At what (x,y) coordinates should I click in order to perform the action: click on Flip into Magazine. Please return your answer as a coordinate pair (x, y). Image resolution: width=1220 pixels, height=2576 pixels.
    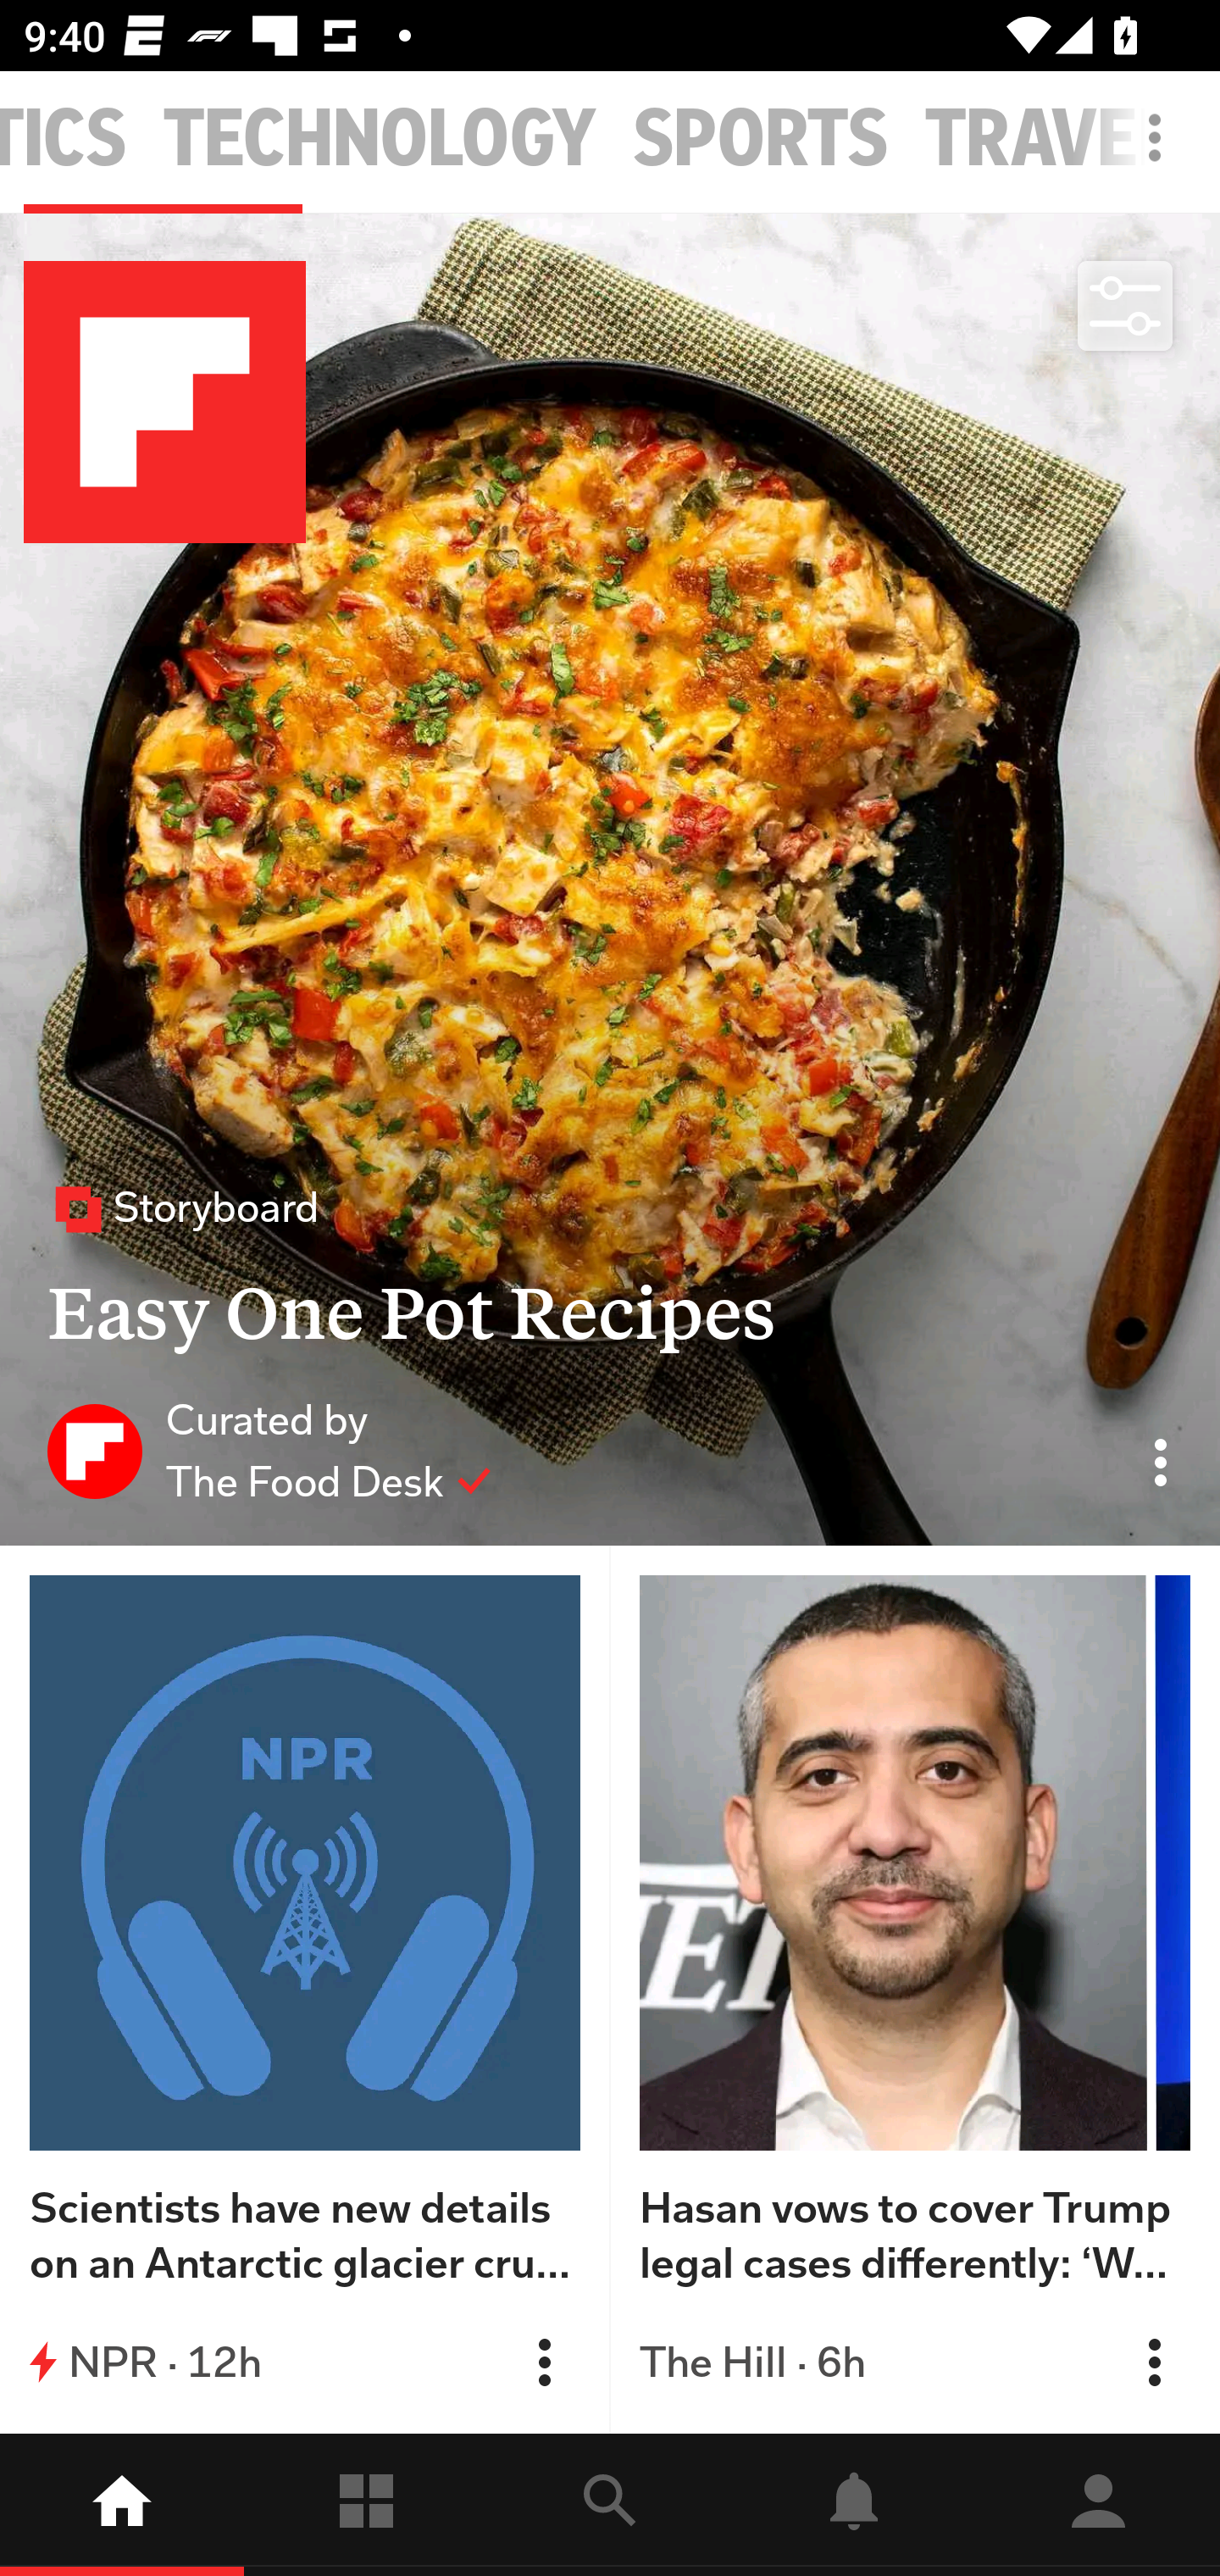
    Looking at the image, I should click on (1154, 2362).